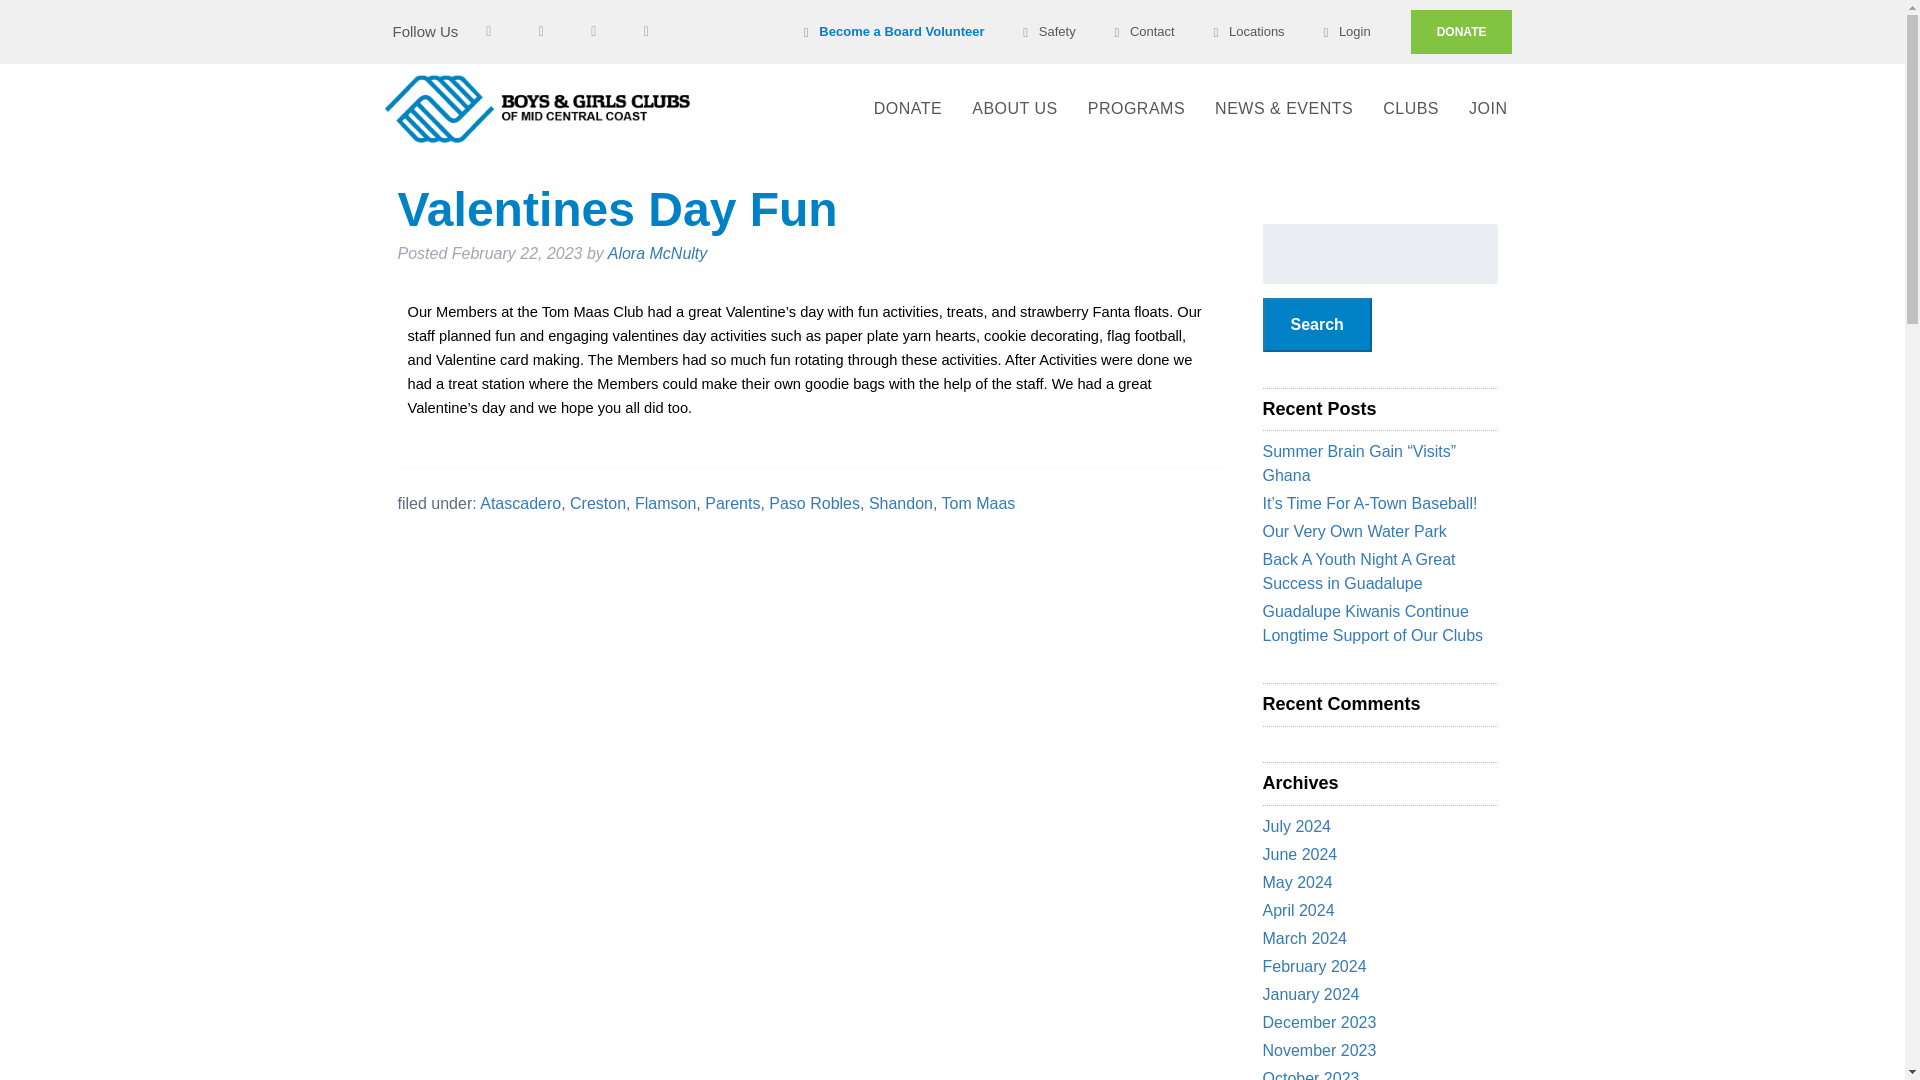  What do you see at coordinates (1046, 32) in the screenshot?
I see `Safety` at bounding box center [1046, 32].